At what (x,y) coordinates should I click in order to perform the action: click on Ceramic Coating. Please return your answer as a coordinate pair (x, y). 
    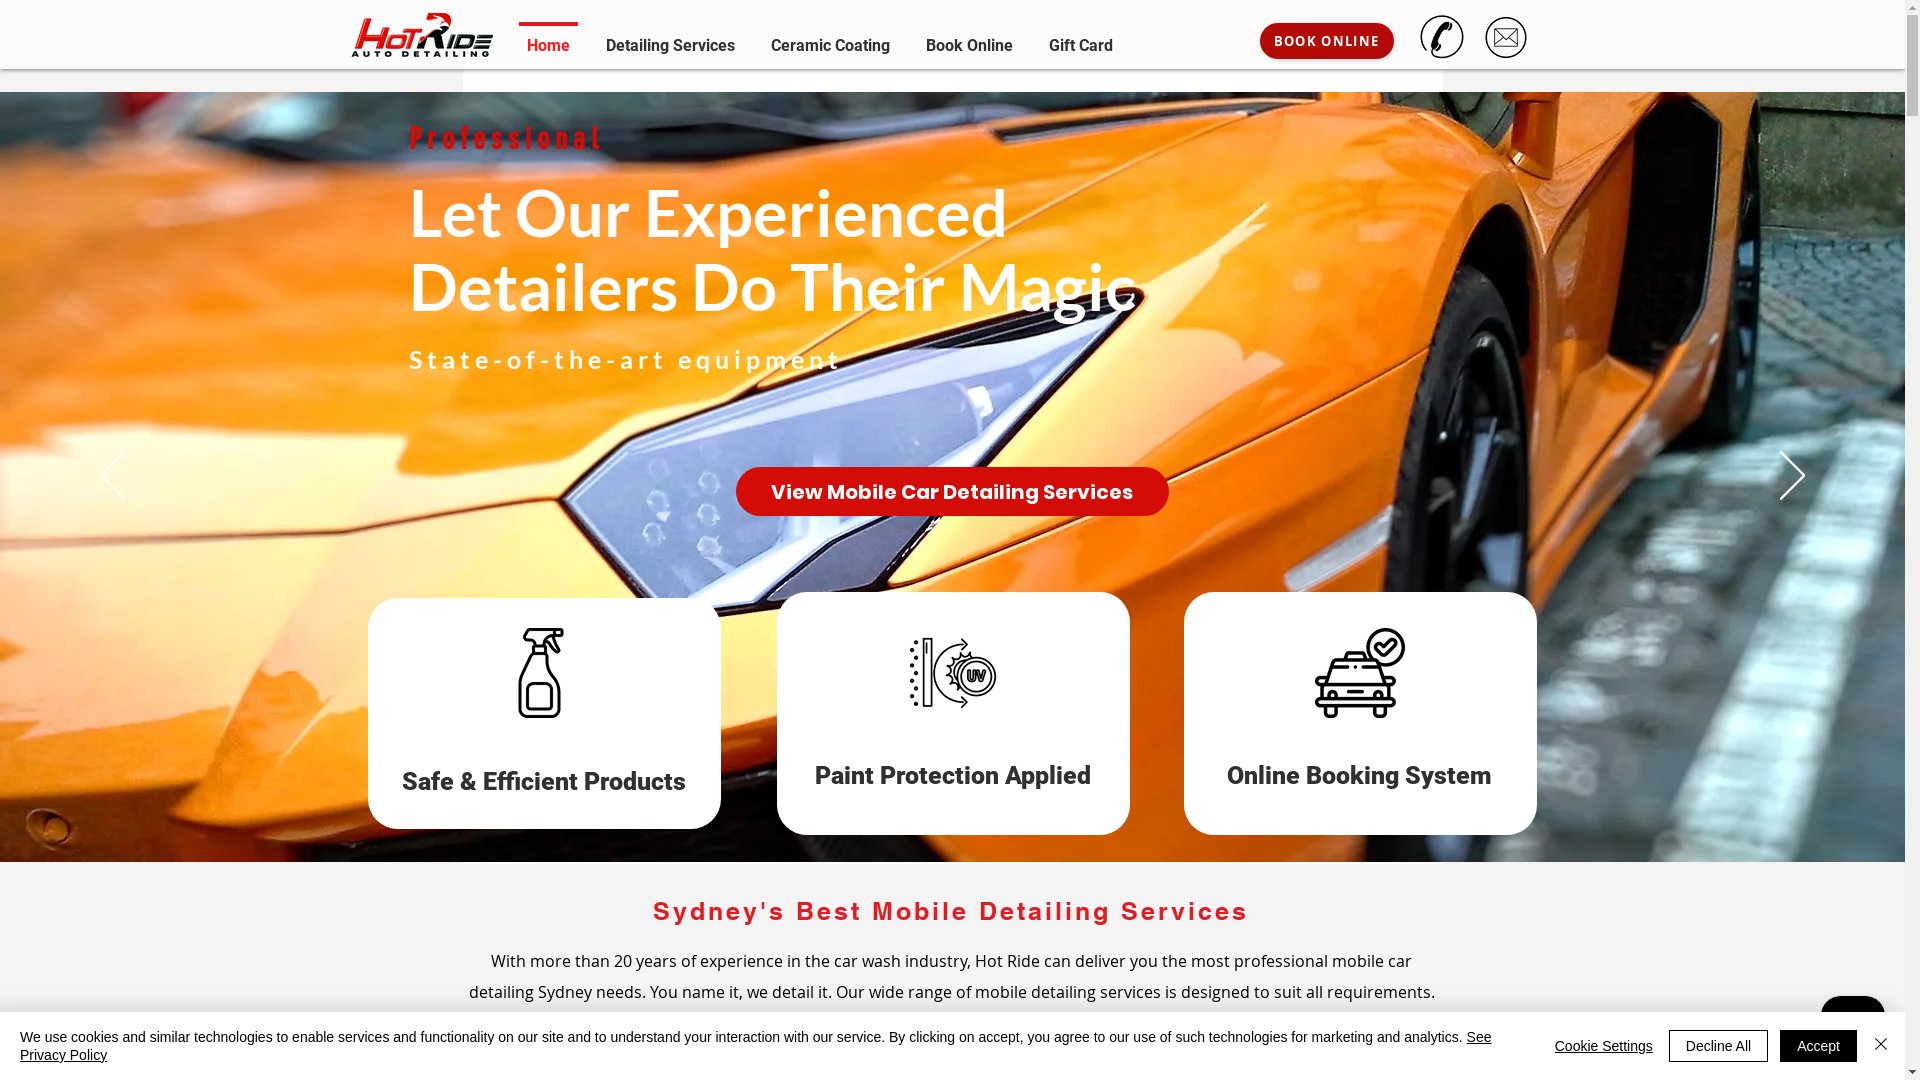
    Looking at the image, I should click on (830, 36).